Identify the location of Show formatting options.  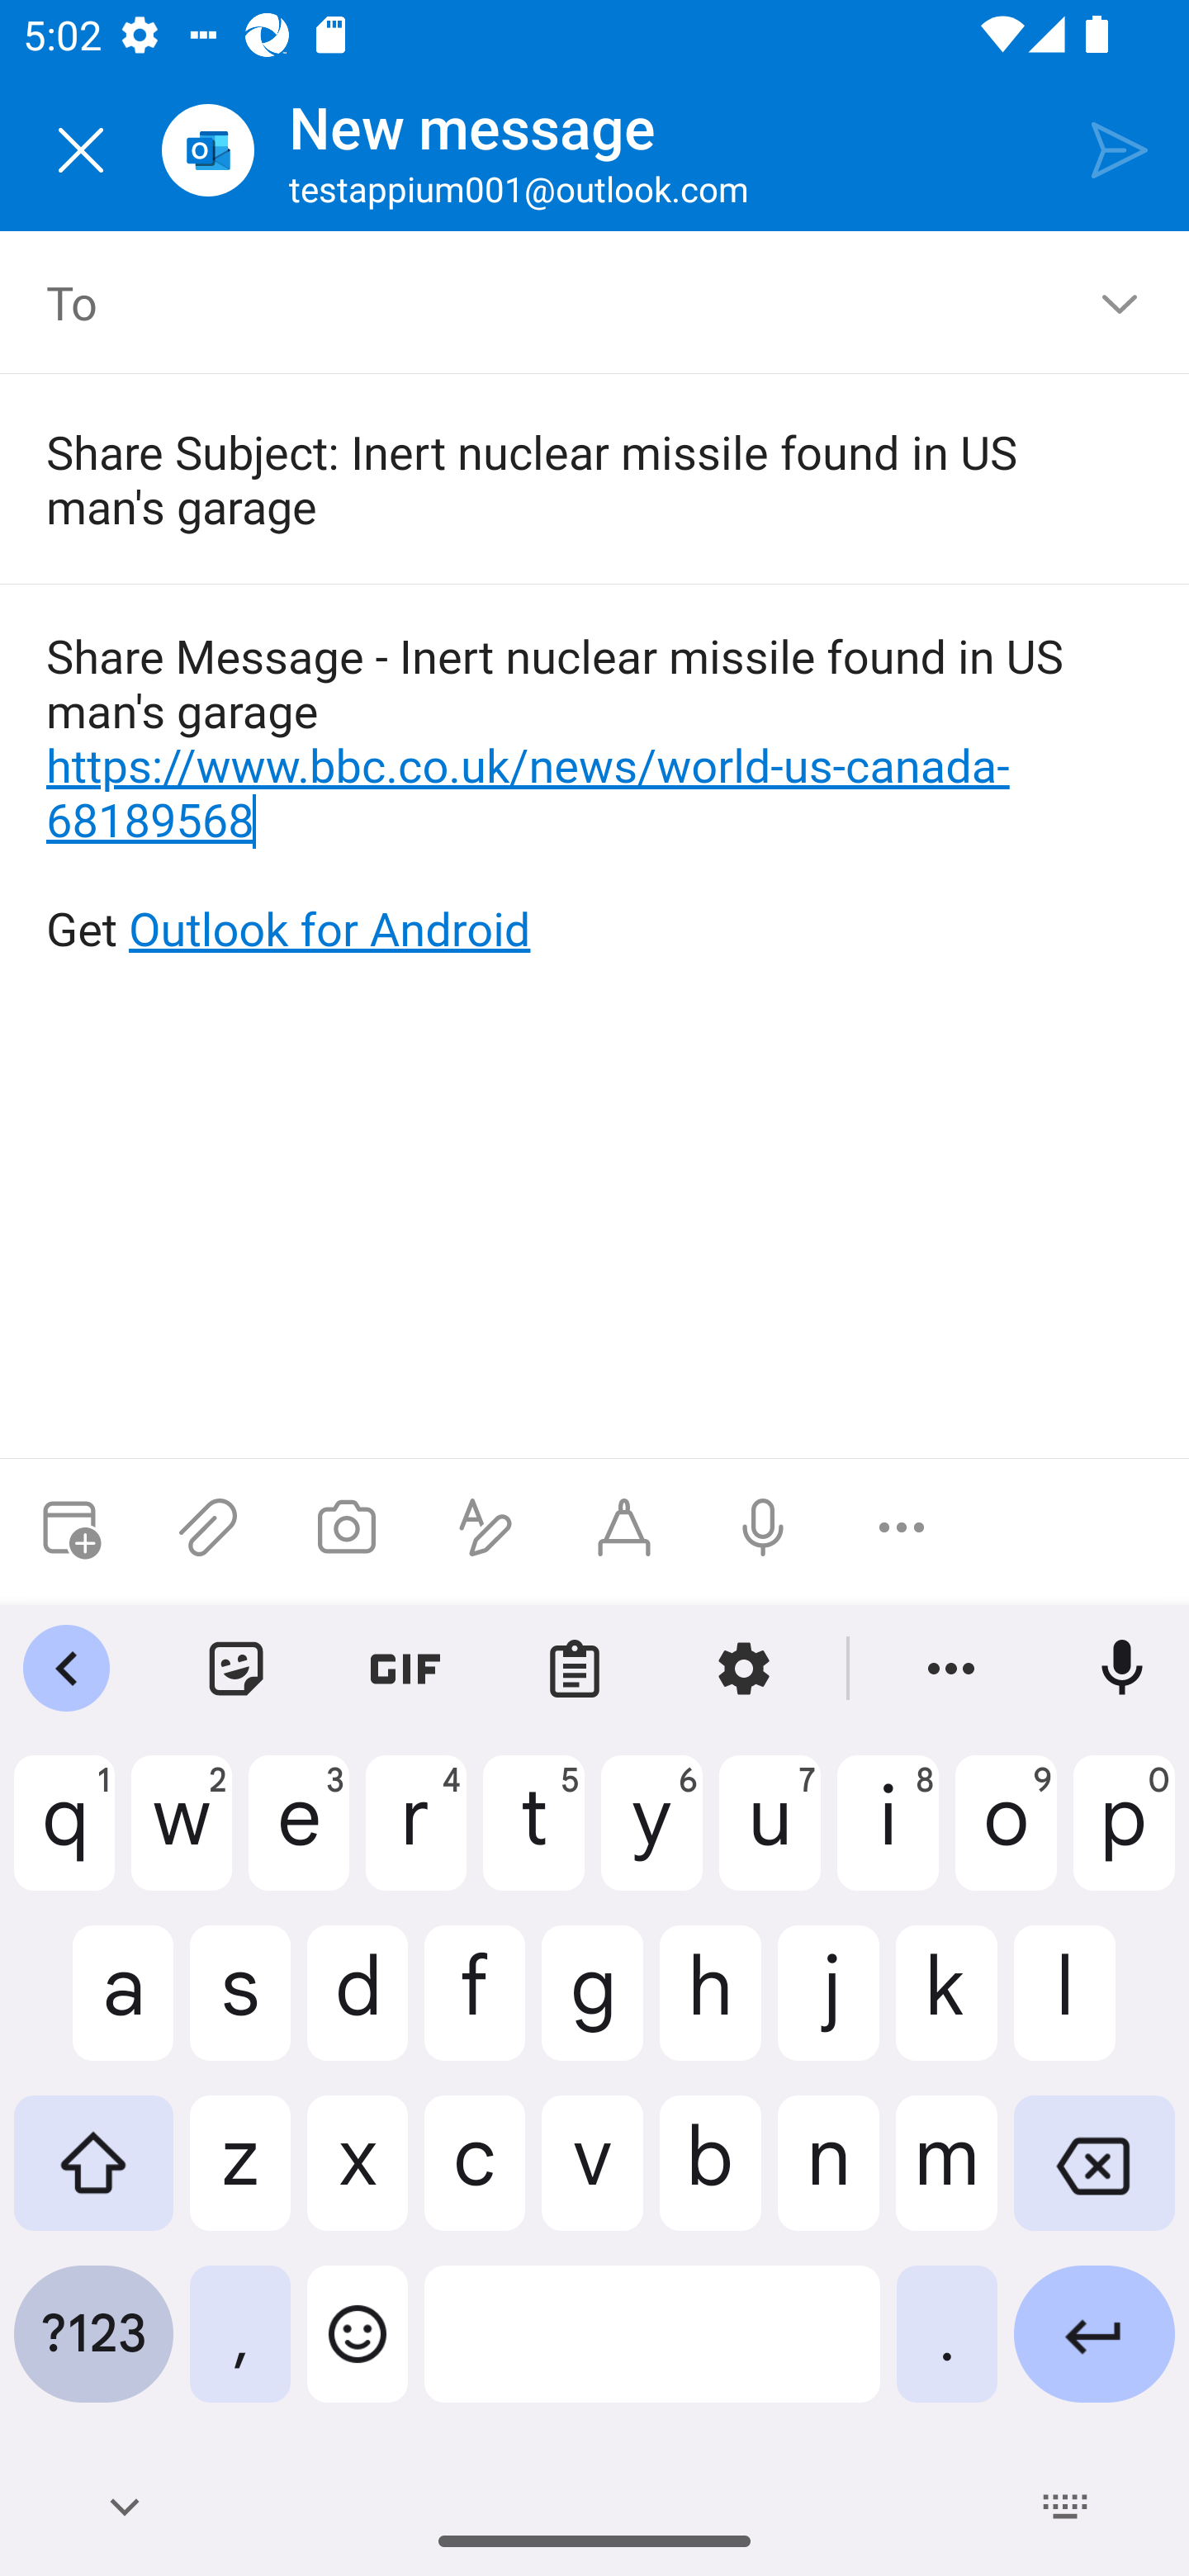
(486, 1527).